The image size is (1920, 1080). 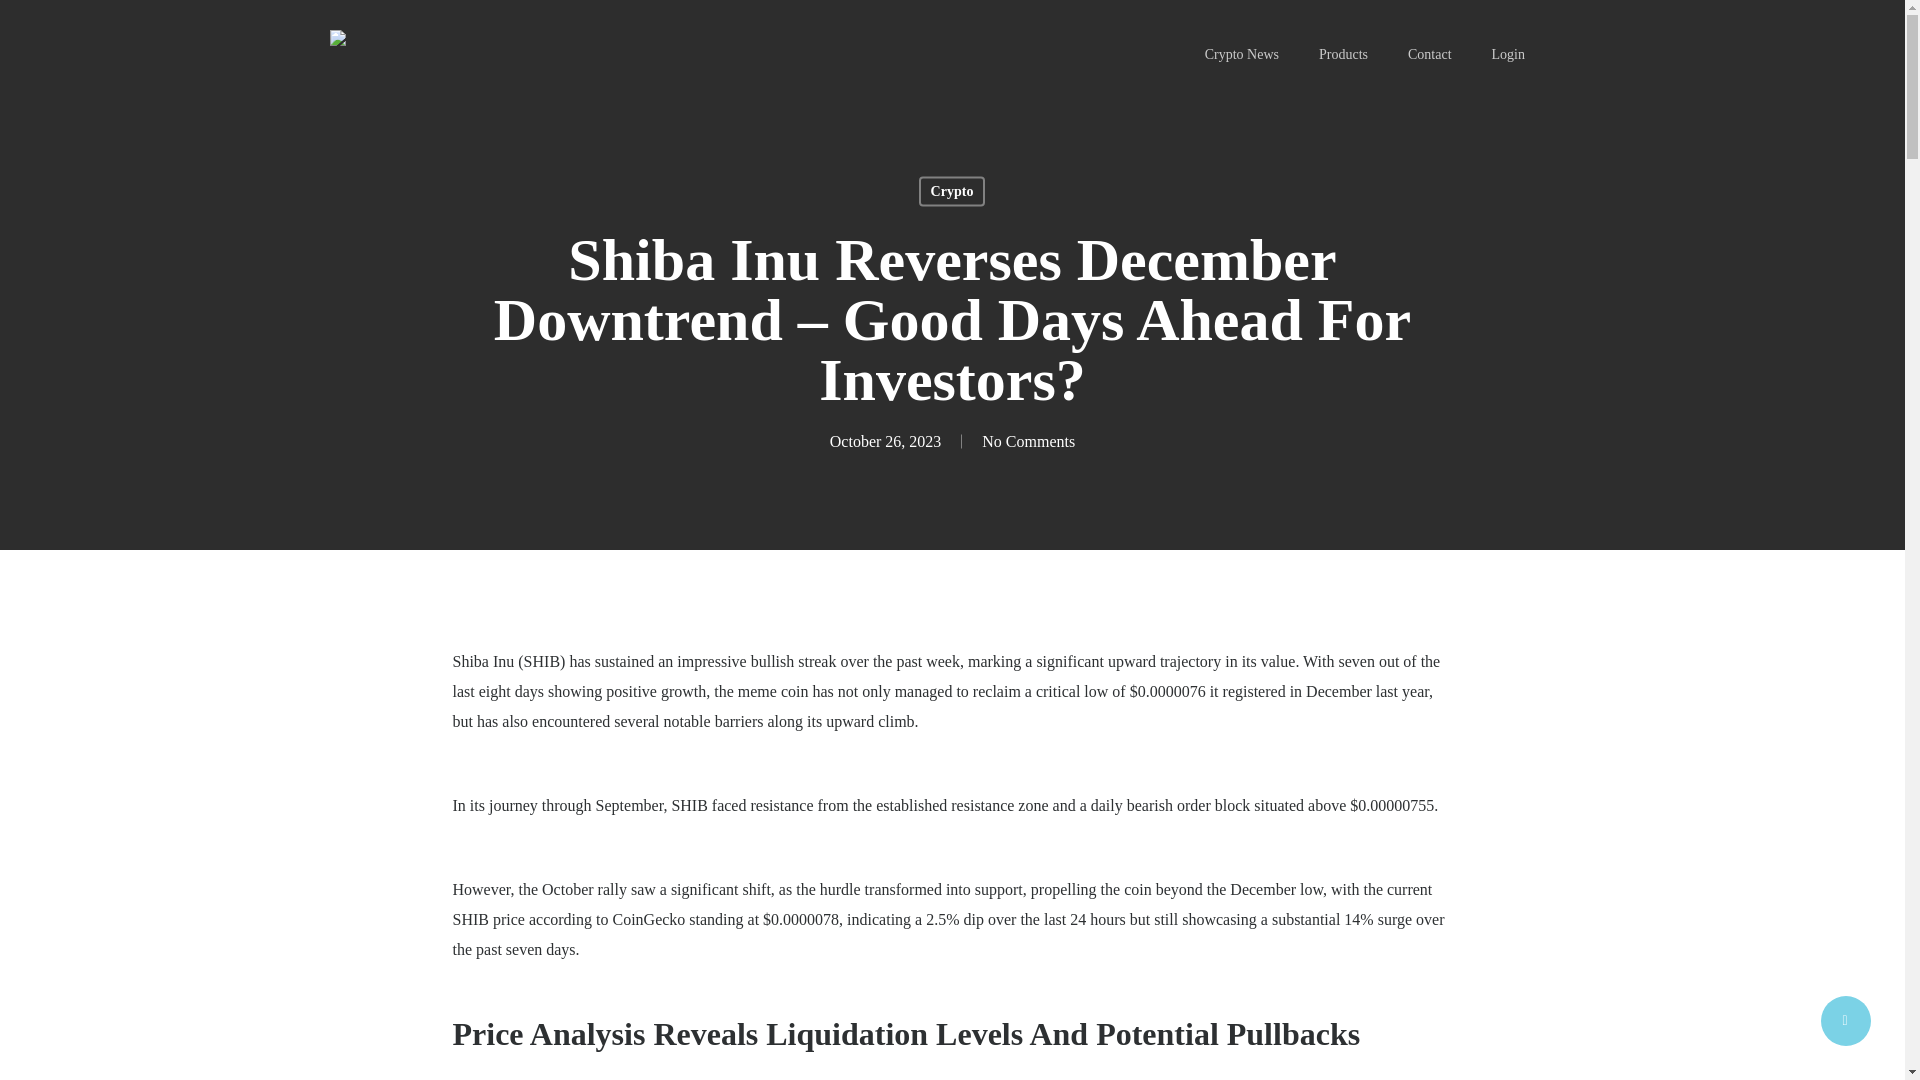 I want to click on Products, so click(x=1343, y=54).